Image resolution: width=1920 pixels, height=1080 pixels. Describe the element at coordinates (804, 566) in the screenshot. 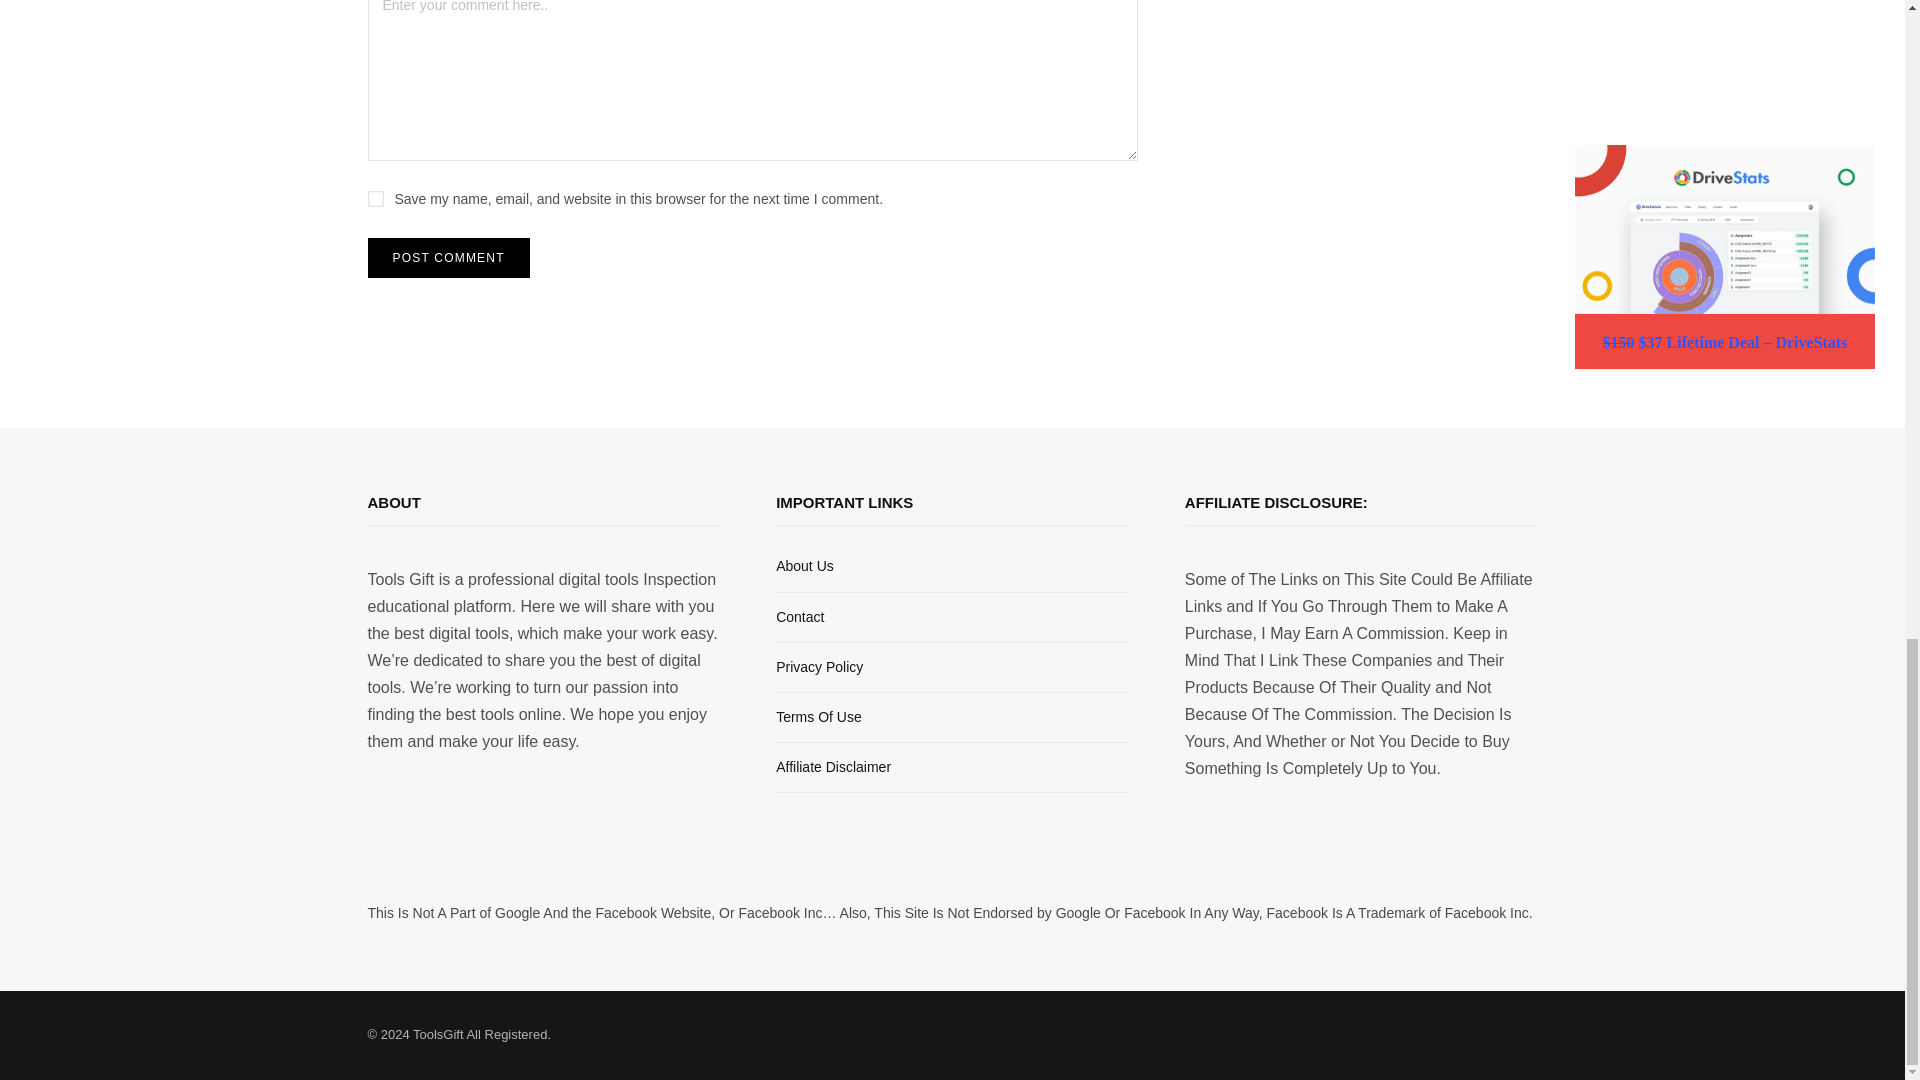

I see `About Us` at that location.